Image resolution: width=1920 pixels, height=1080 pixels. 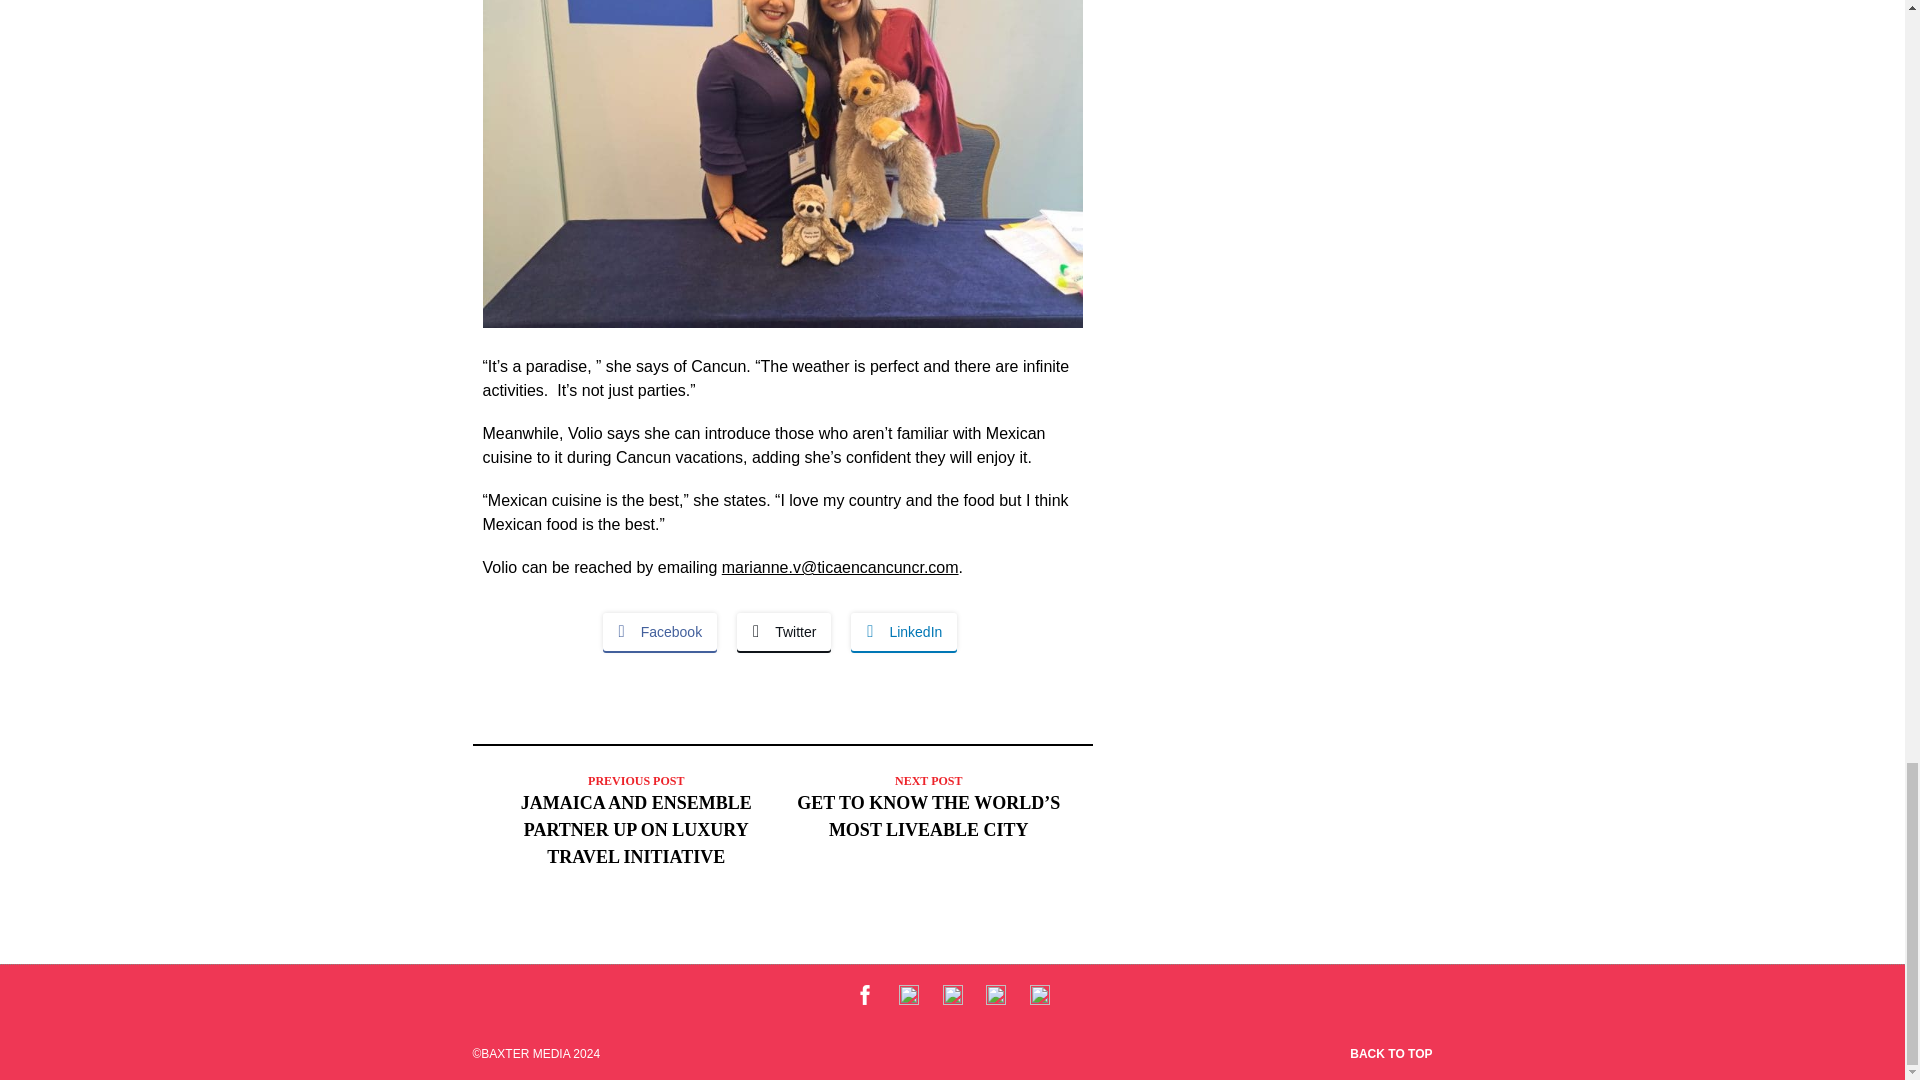 What do you see at coordinates (903, 632) in the screenshot?
I see `LinkedIn` at bounding box center [903, 632].